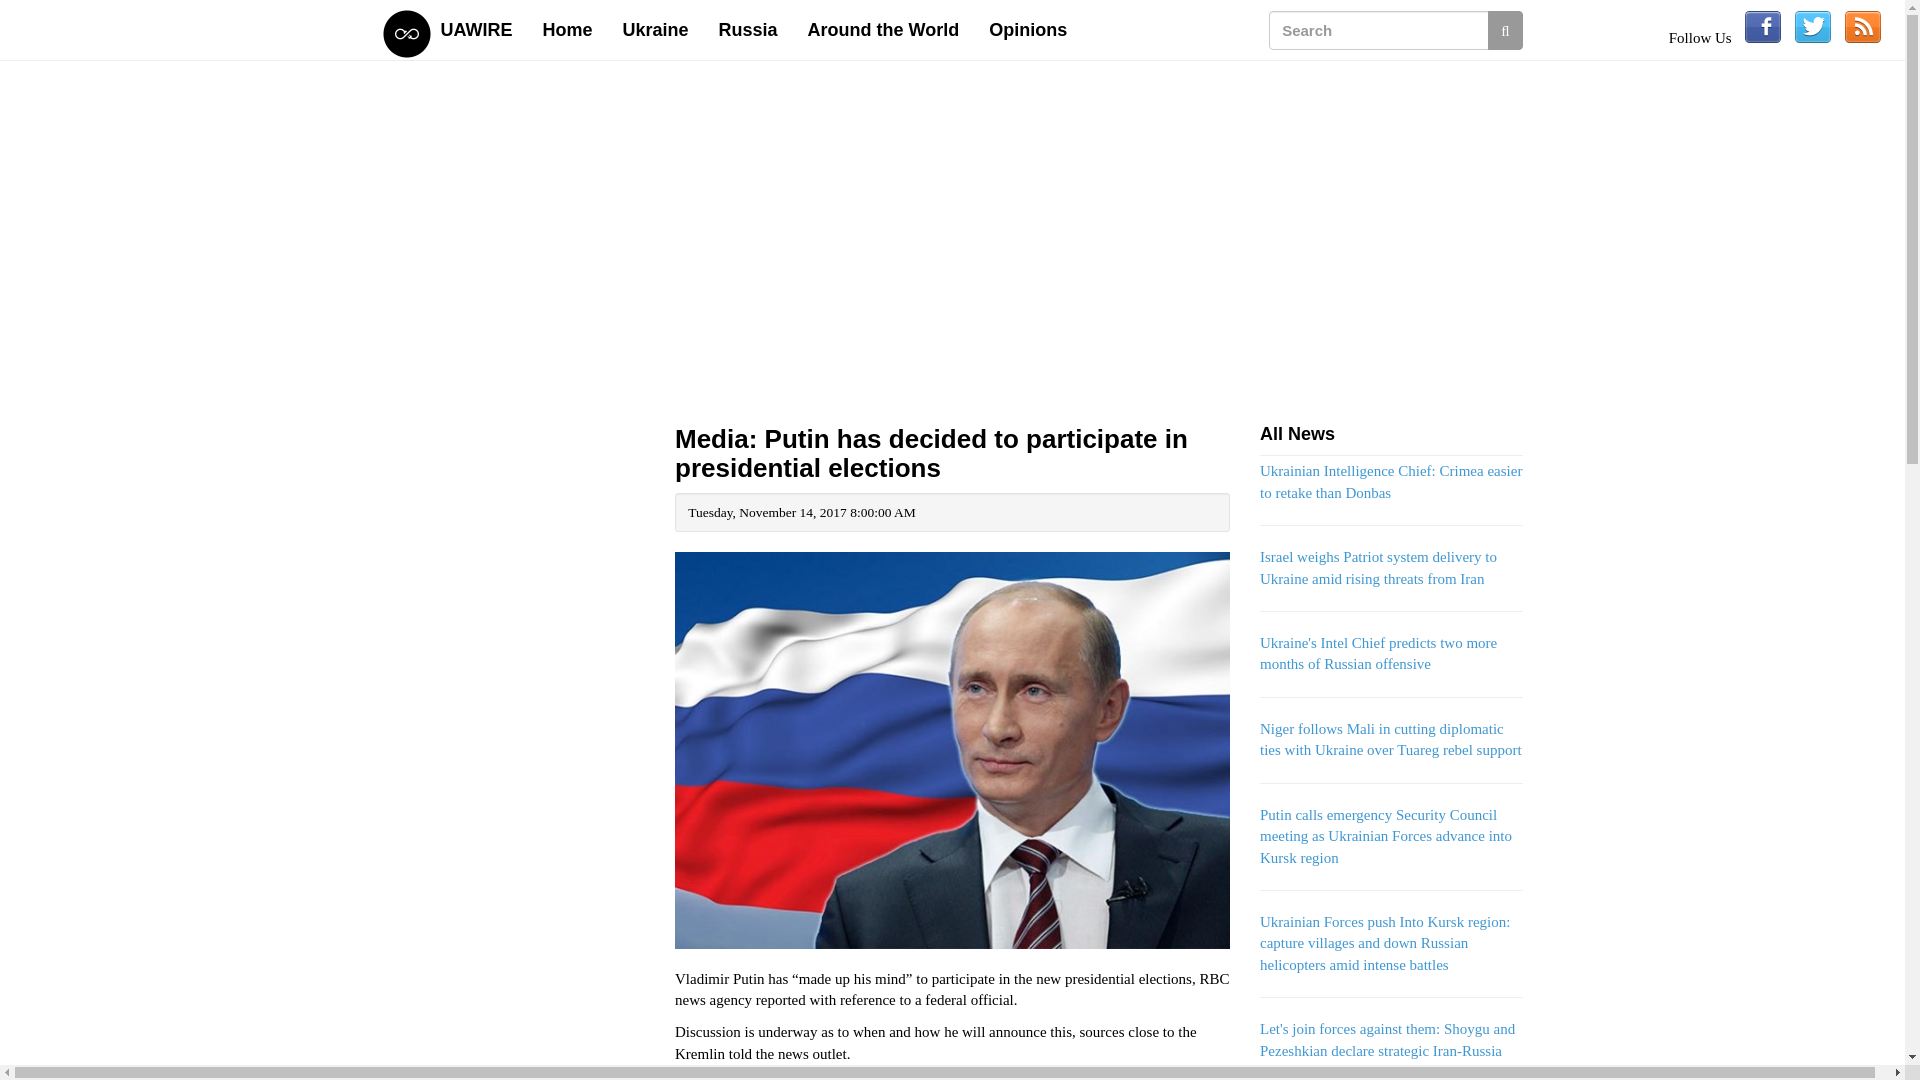 The width and height of the screenshot is (1920, 1080). Describe the element at coordinates (1863, 26) in the screenshot. I see `Subscribe to our rss feed` at that location.